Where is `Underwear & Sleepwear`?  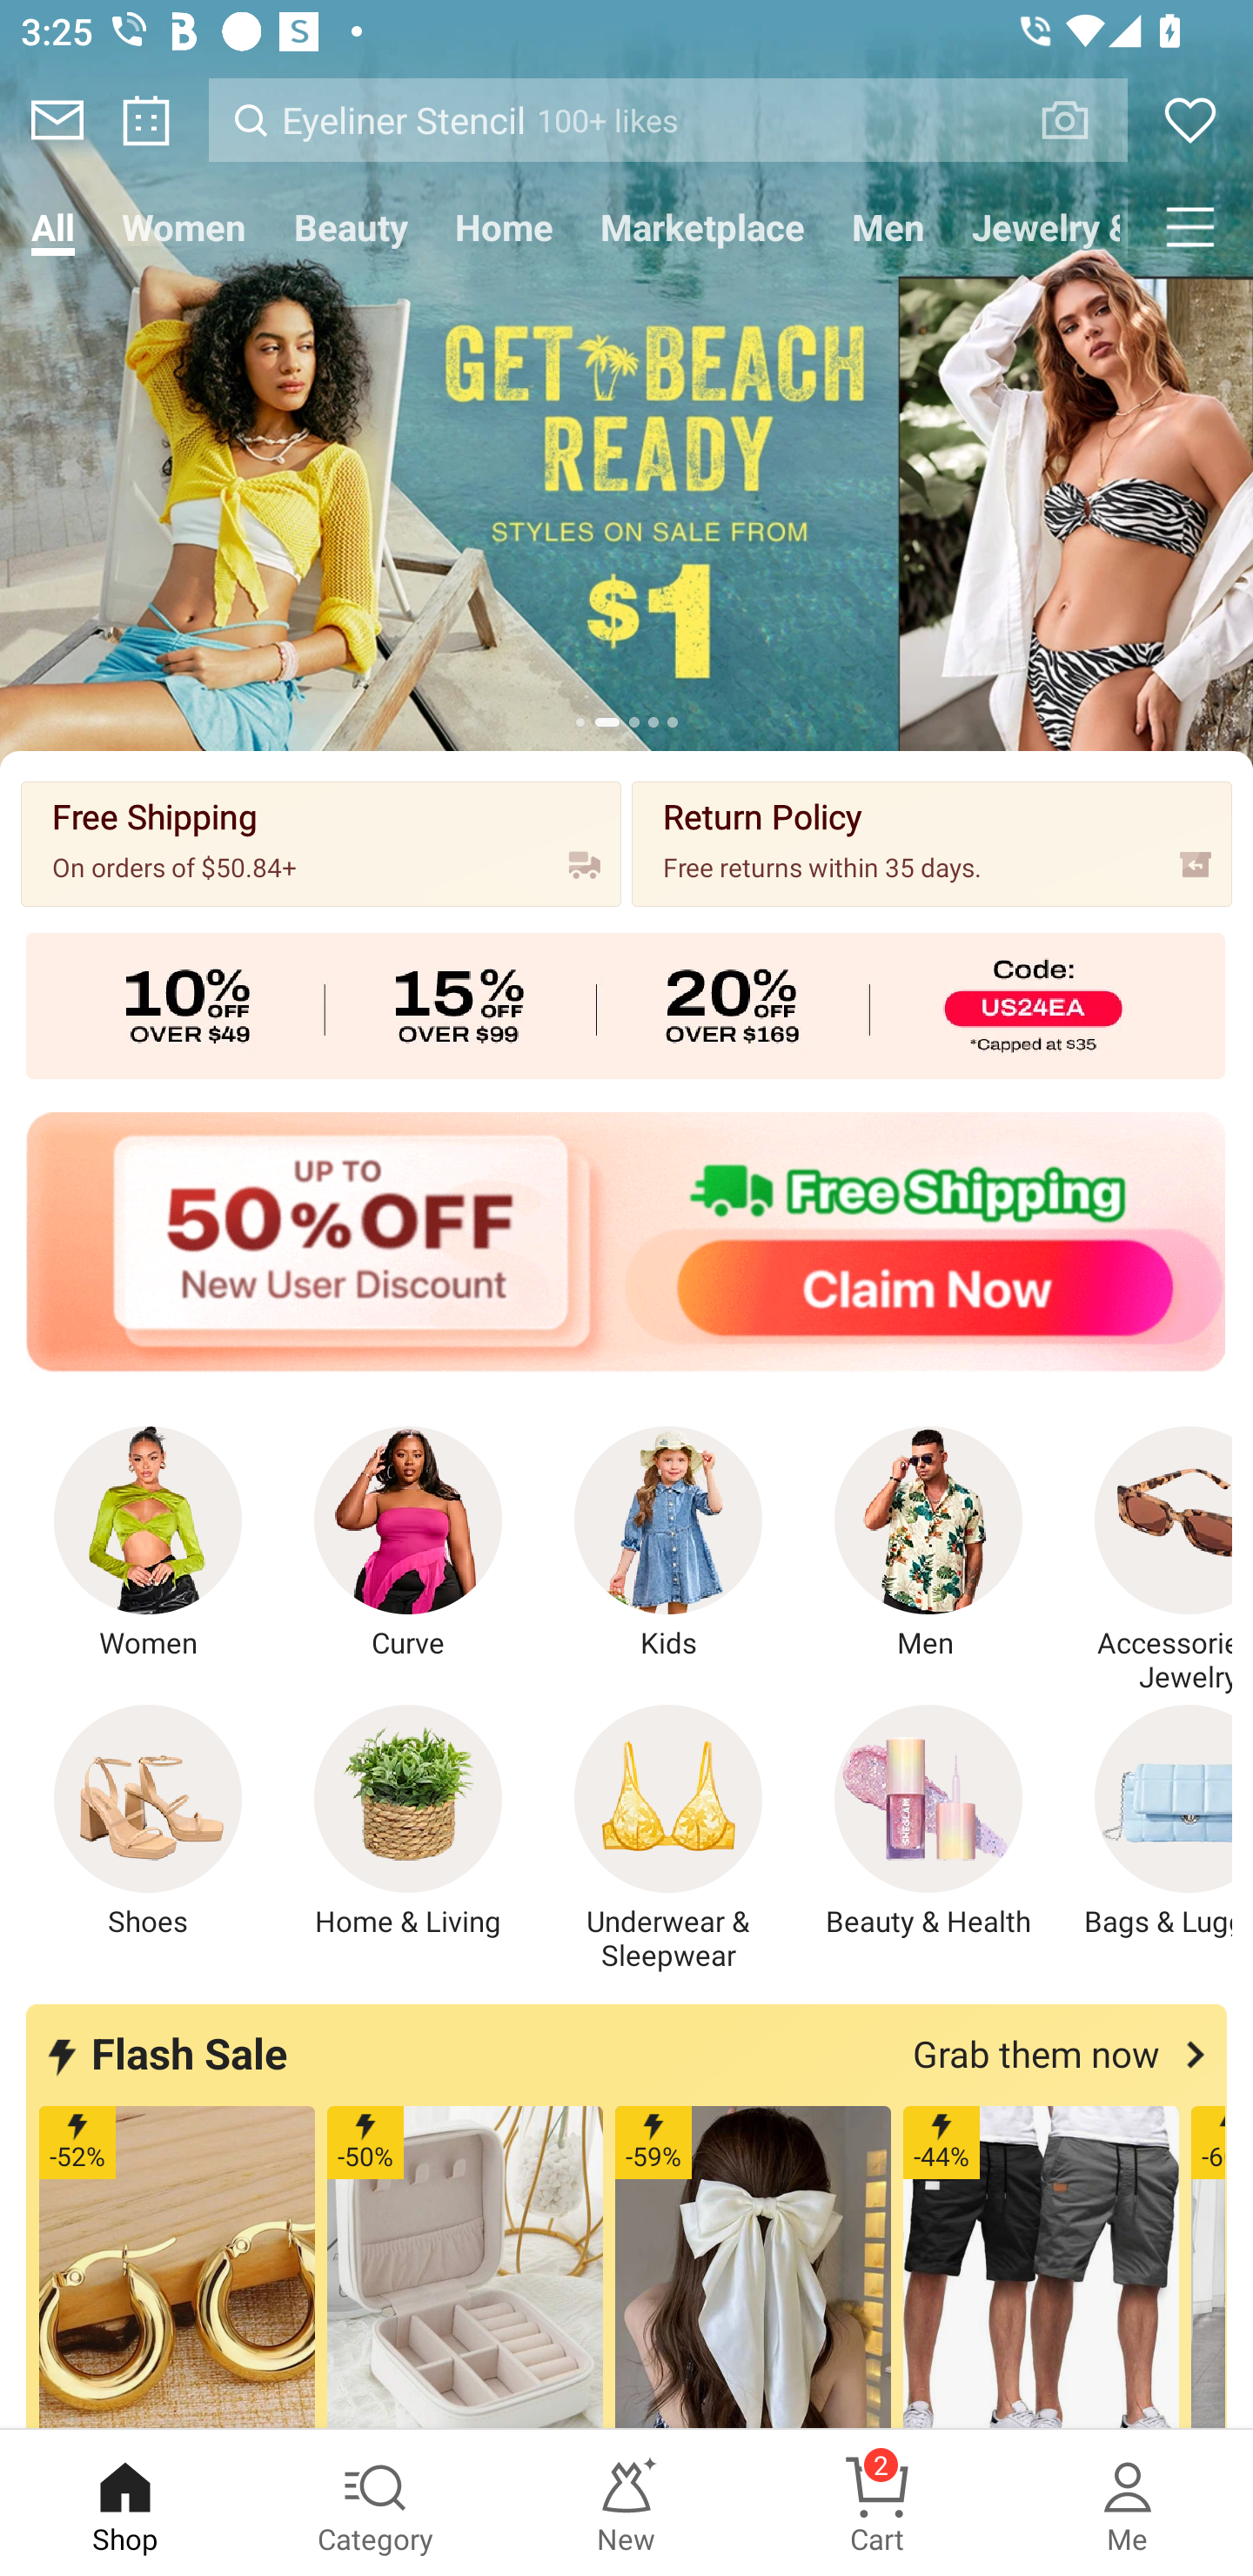 Underwear & Sleepwear is located at coordinates (668, 1839).